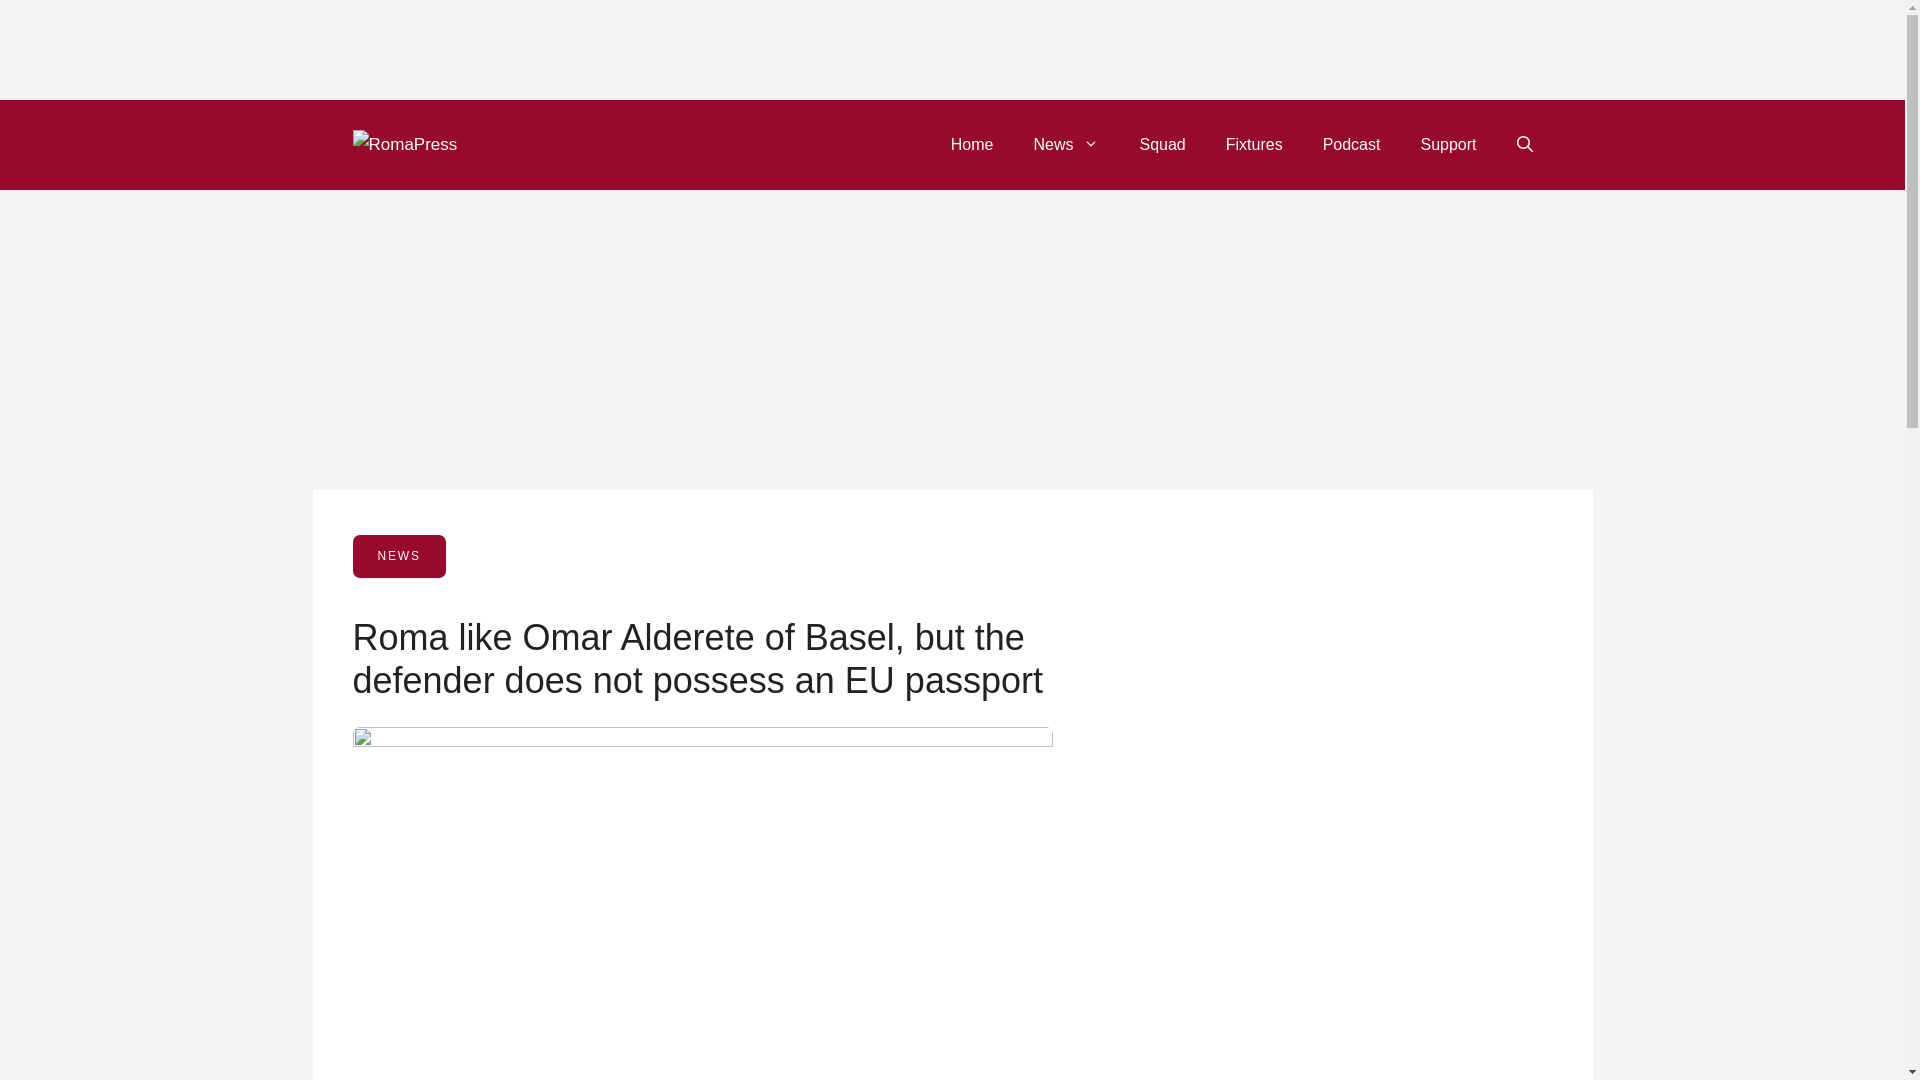  Describe the element at coordinates (1352, 144) in the screenshot. I see `Podcast` at that location.